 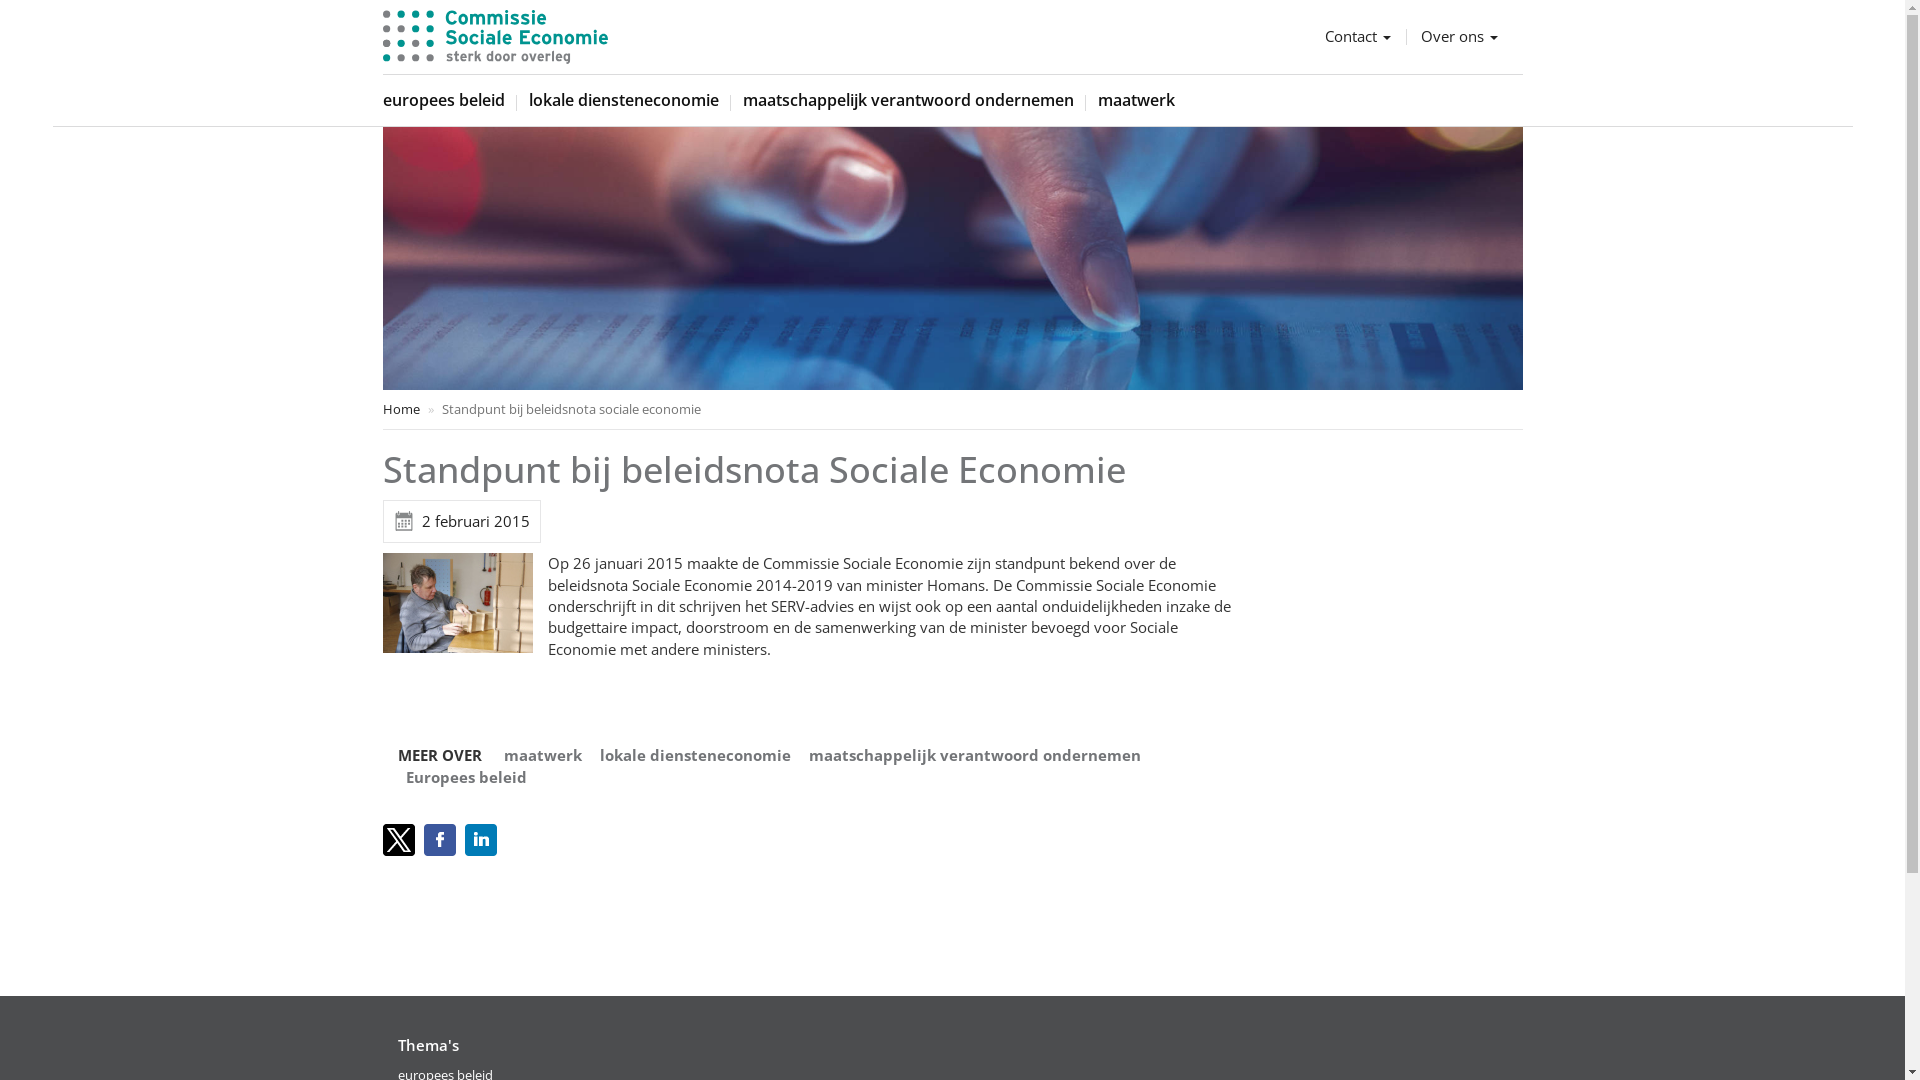 What do you see at coordinates (1357, 36) in the screenshot?
I see `Contact` at bounding box center [1357, 36].